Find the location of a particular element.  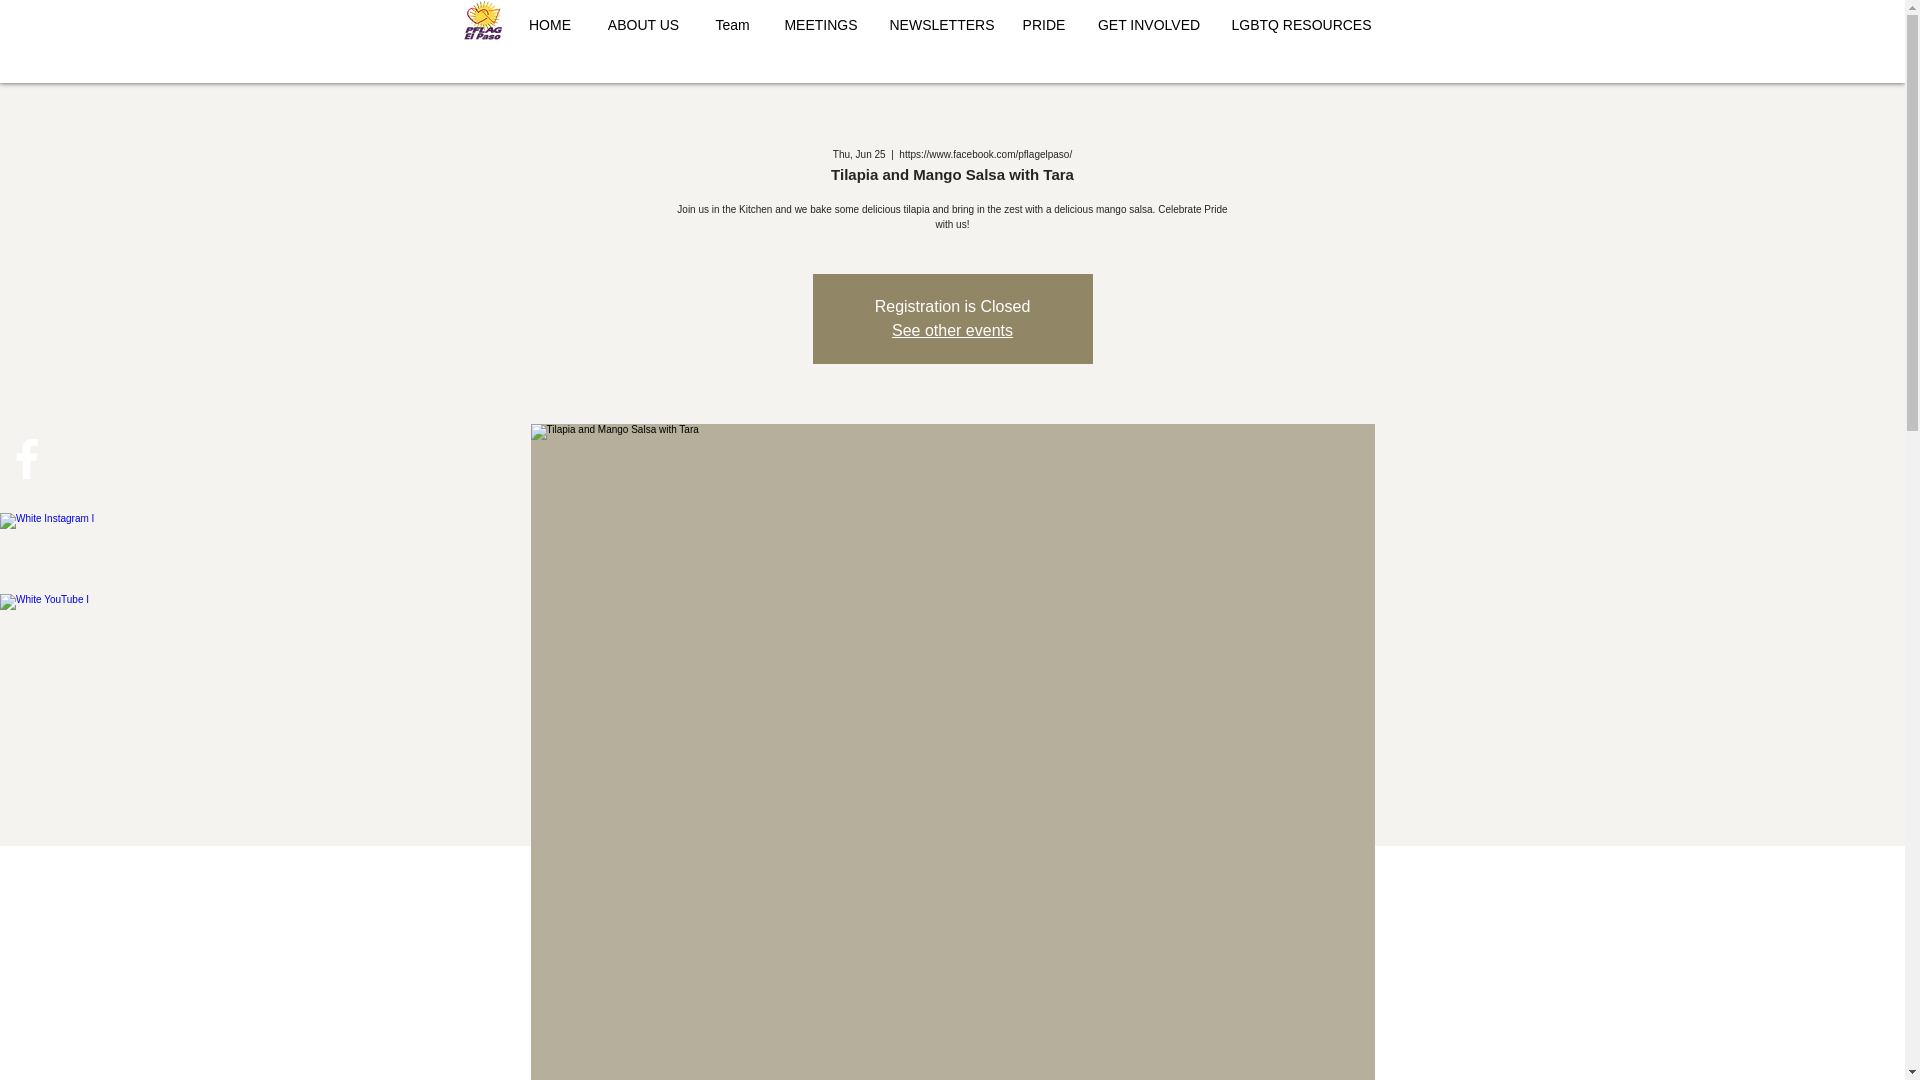

MEETINGS is located at coordinates (822, 24).